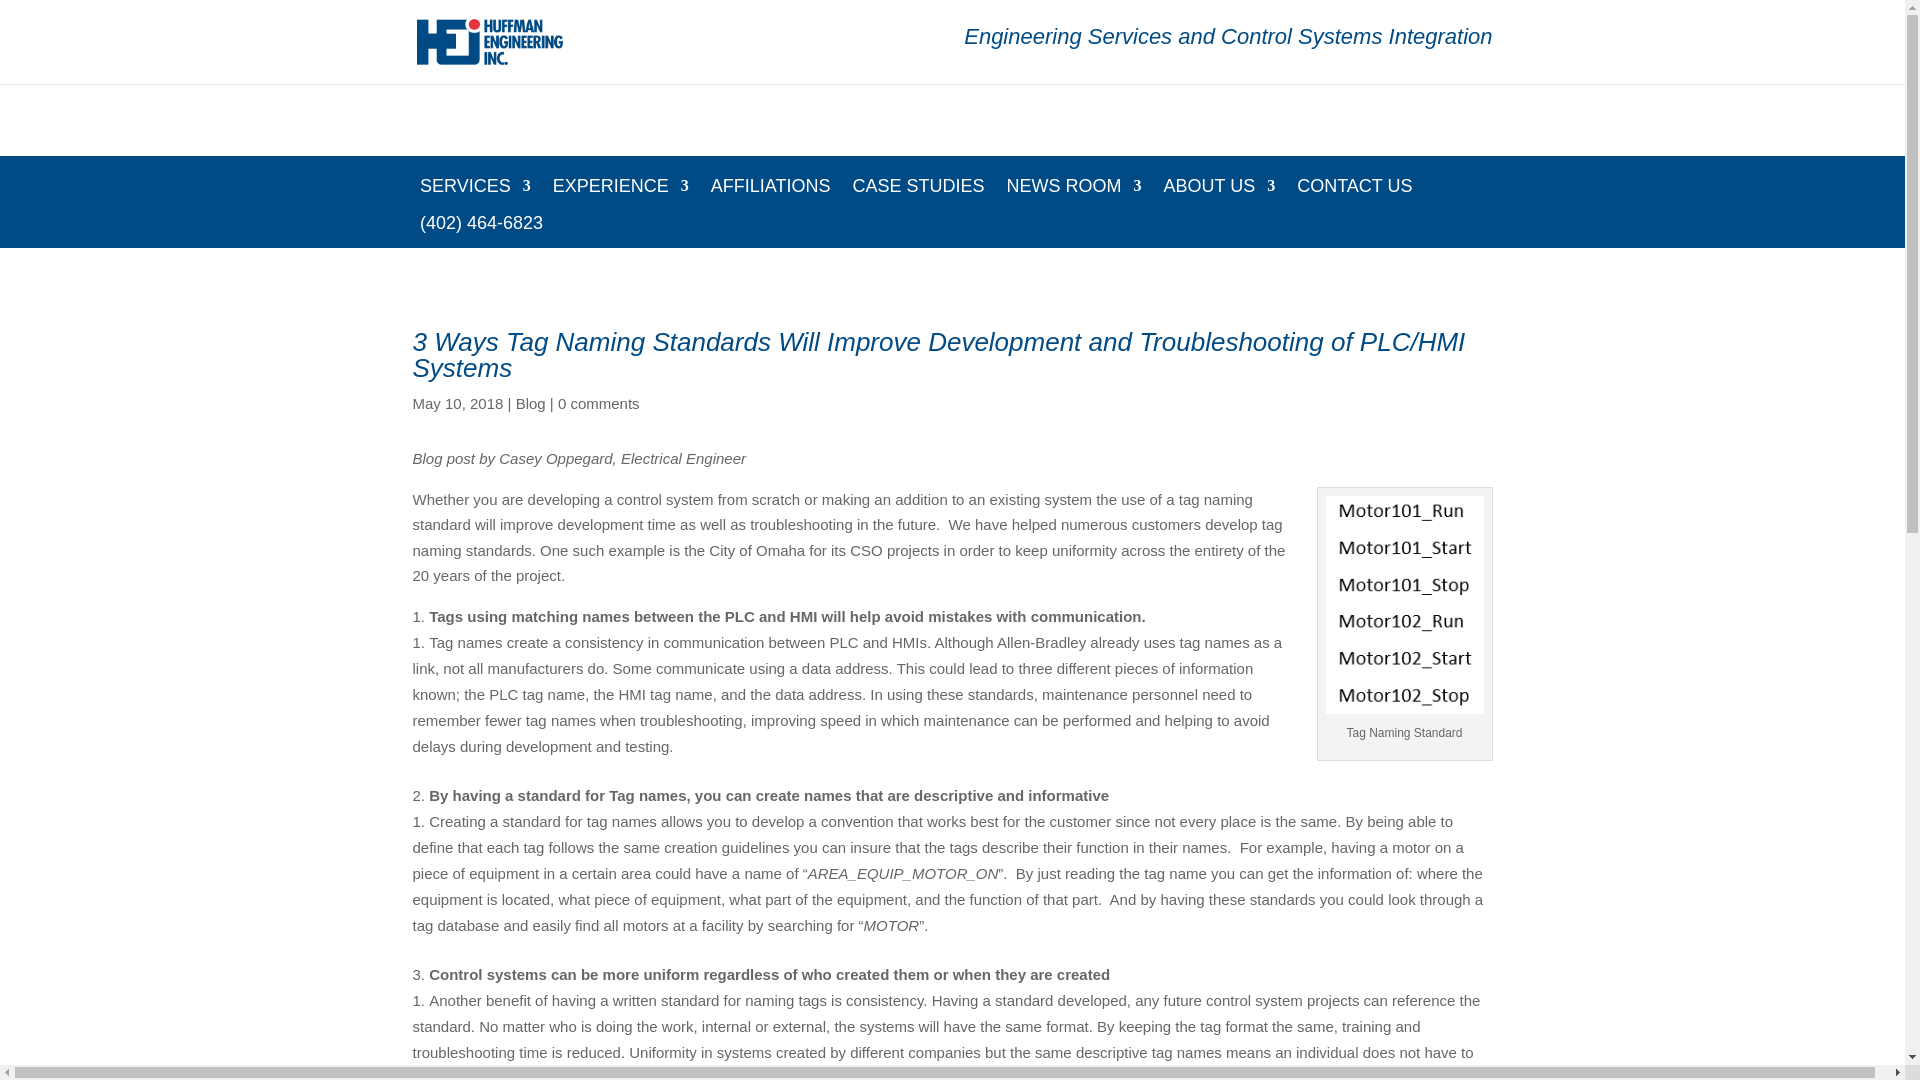  Describe the element at coordinates (1073, 194) in the screenshot. I see `NEWS ROOM` at that location.